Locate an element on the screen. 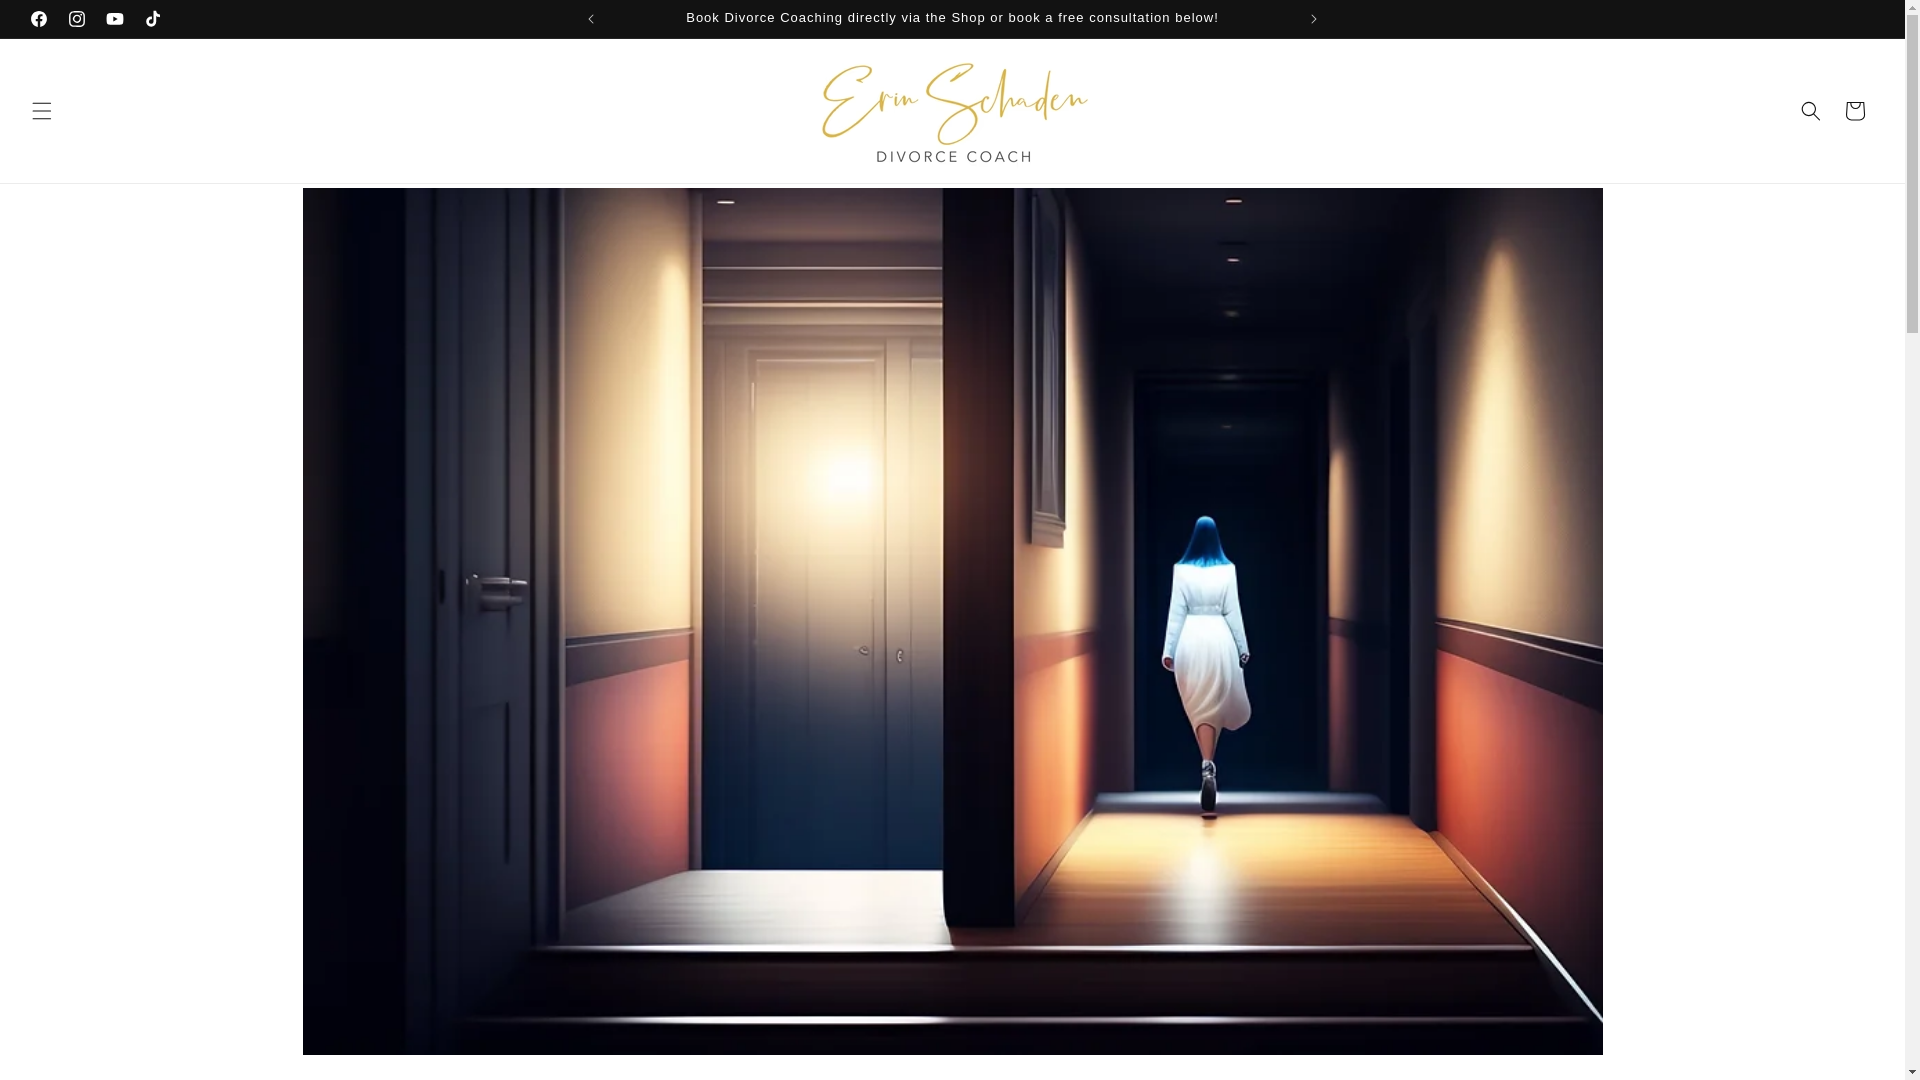 Image resolution: width=1920 pixels, height=1080 pixels. Instagram is located at coordinates (76, 18).